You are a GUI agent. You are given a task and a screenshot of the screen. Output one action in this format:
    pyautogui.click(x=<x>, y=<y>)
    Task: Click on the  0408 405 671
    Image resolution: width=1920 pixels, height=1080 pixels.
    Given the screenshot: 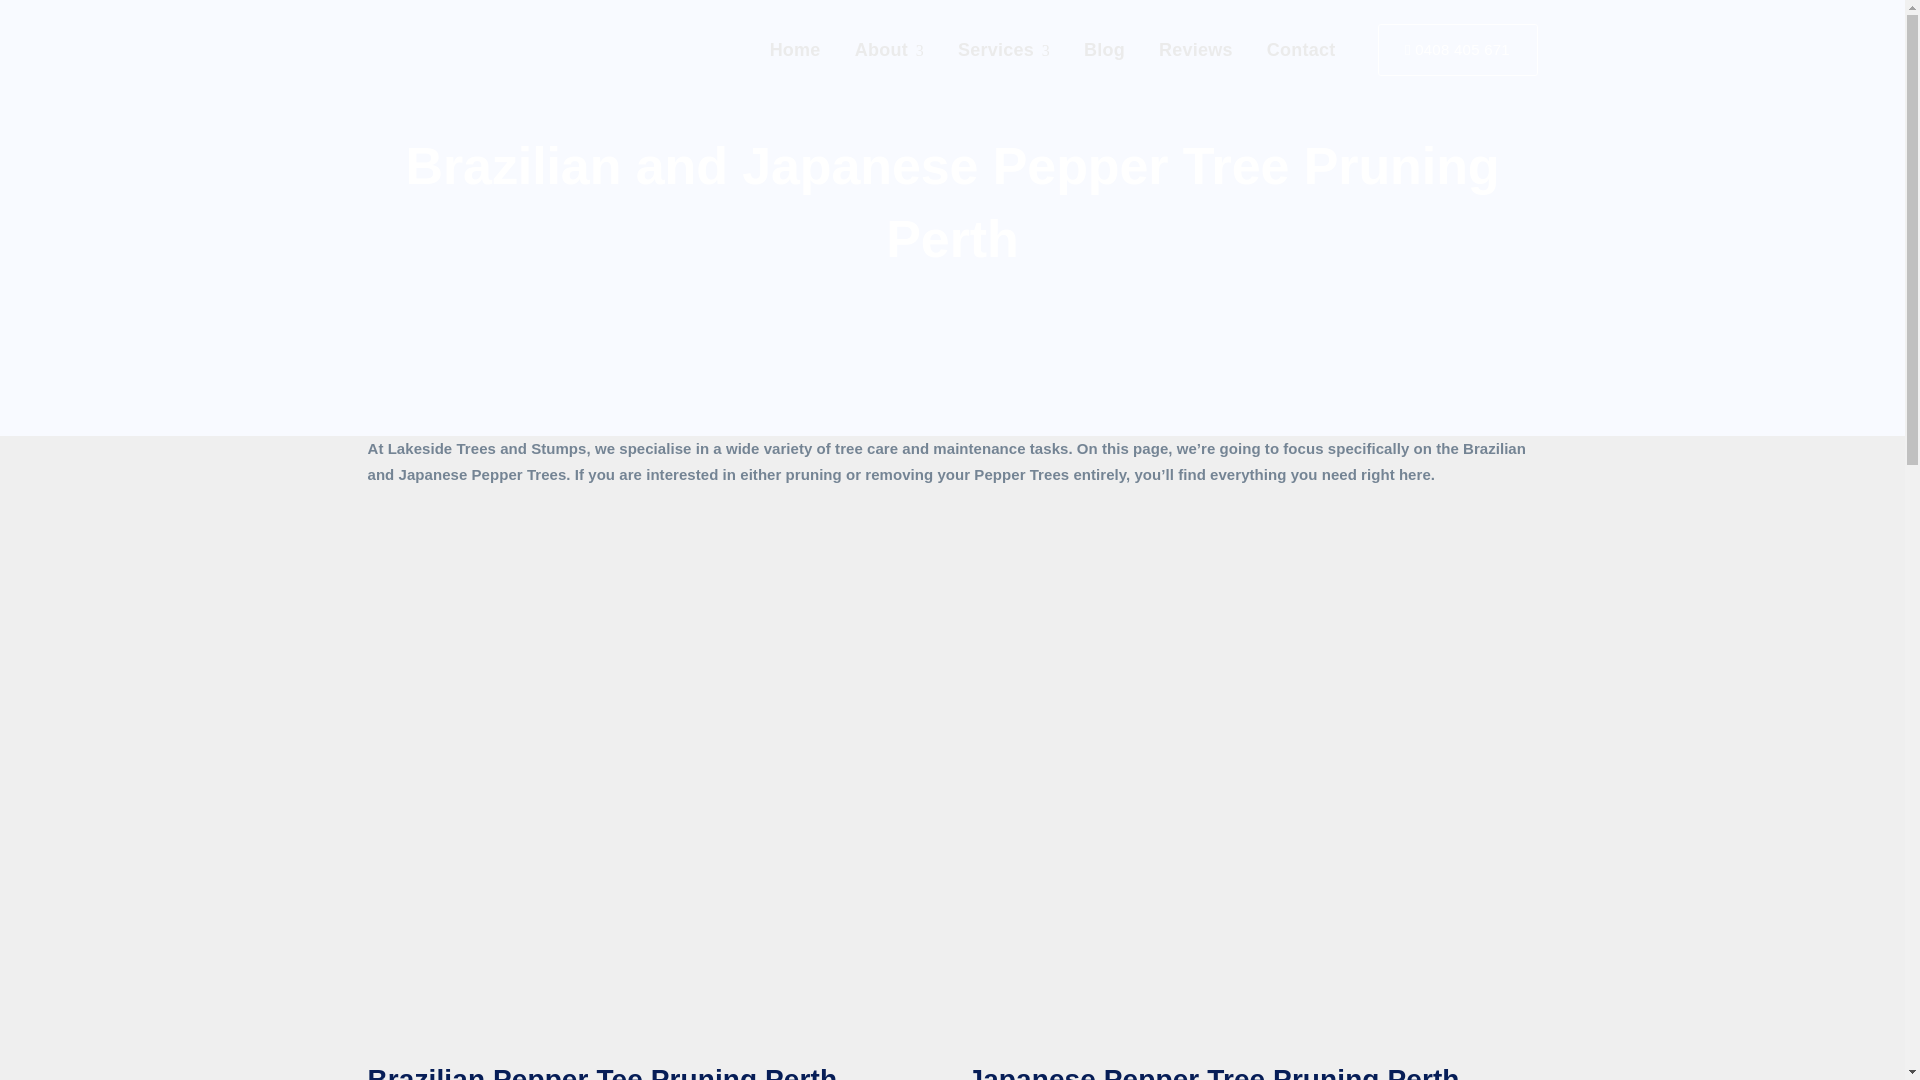 What is the action you would take?
    pyautogui.click(x=1458, y=49)
    